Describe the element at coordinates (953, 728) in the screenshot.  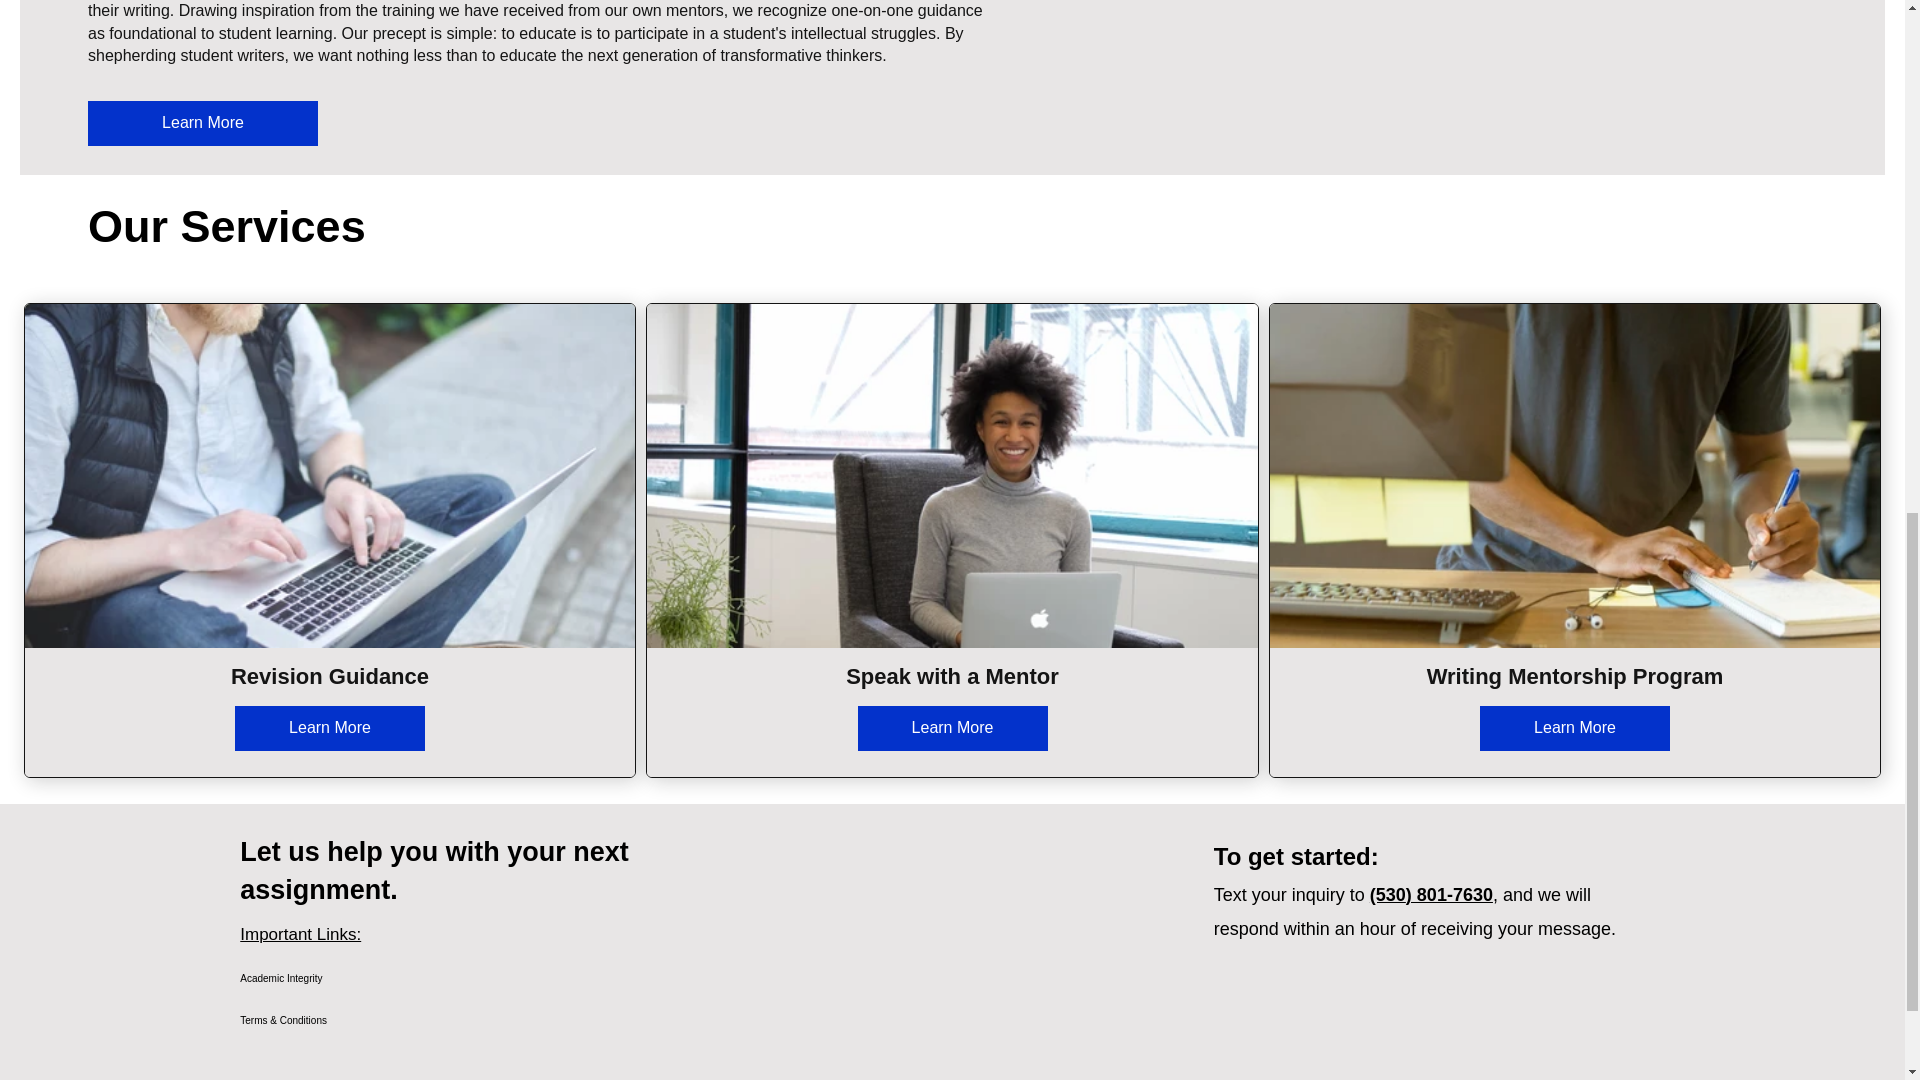
I see `Learn More` at that location.